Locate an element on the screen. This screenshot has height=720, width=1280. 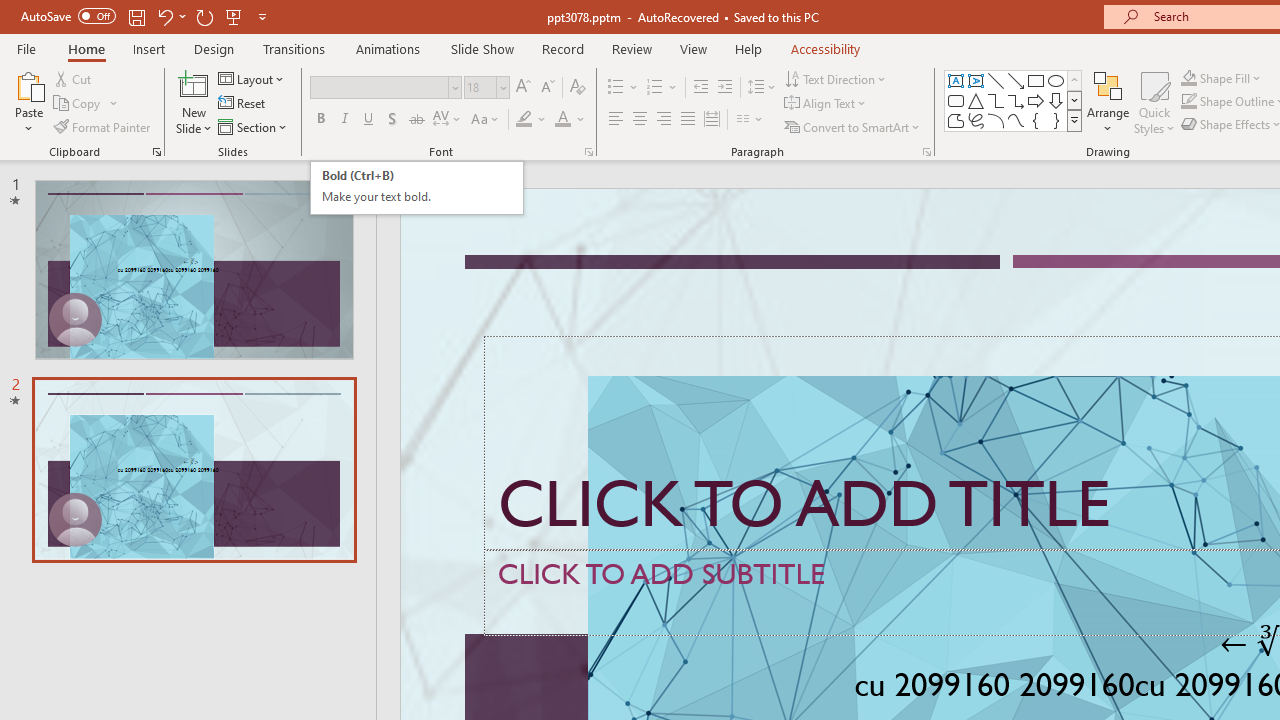
Font Color Red is located at coordinates (562, 120).